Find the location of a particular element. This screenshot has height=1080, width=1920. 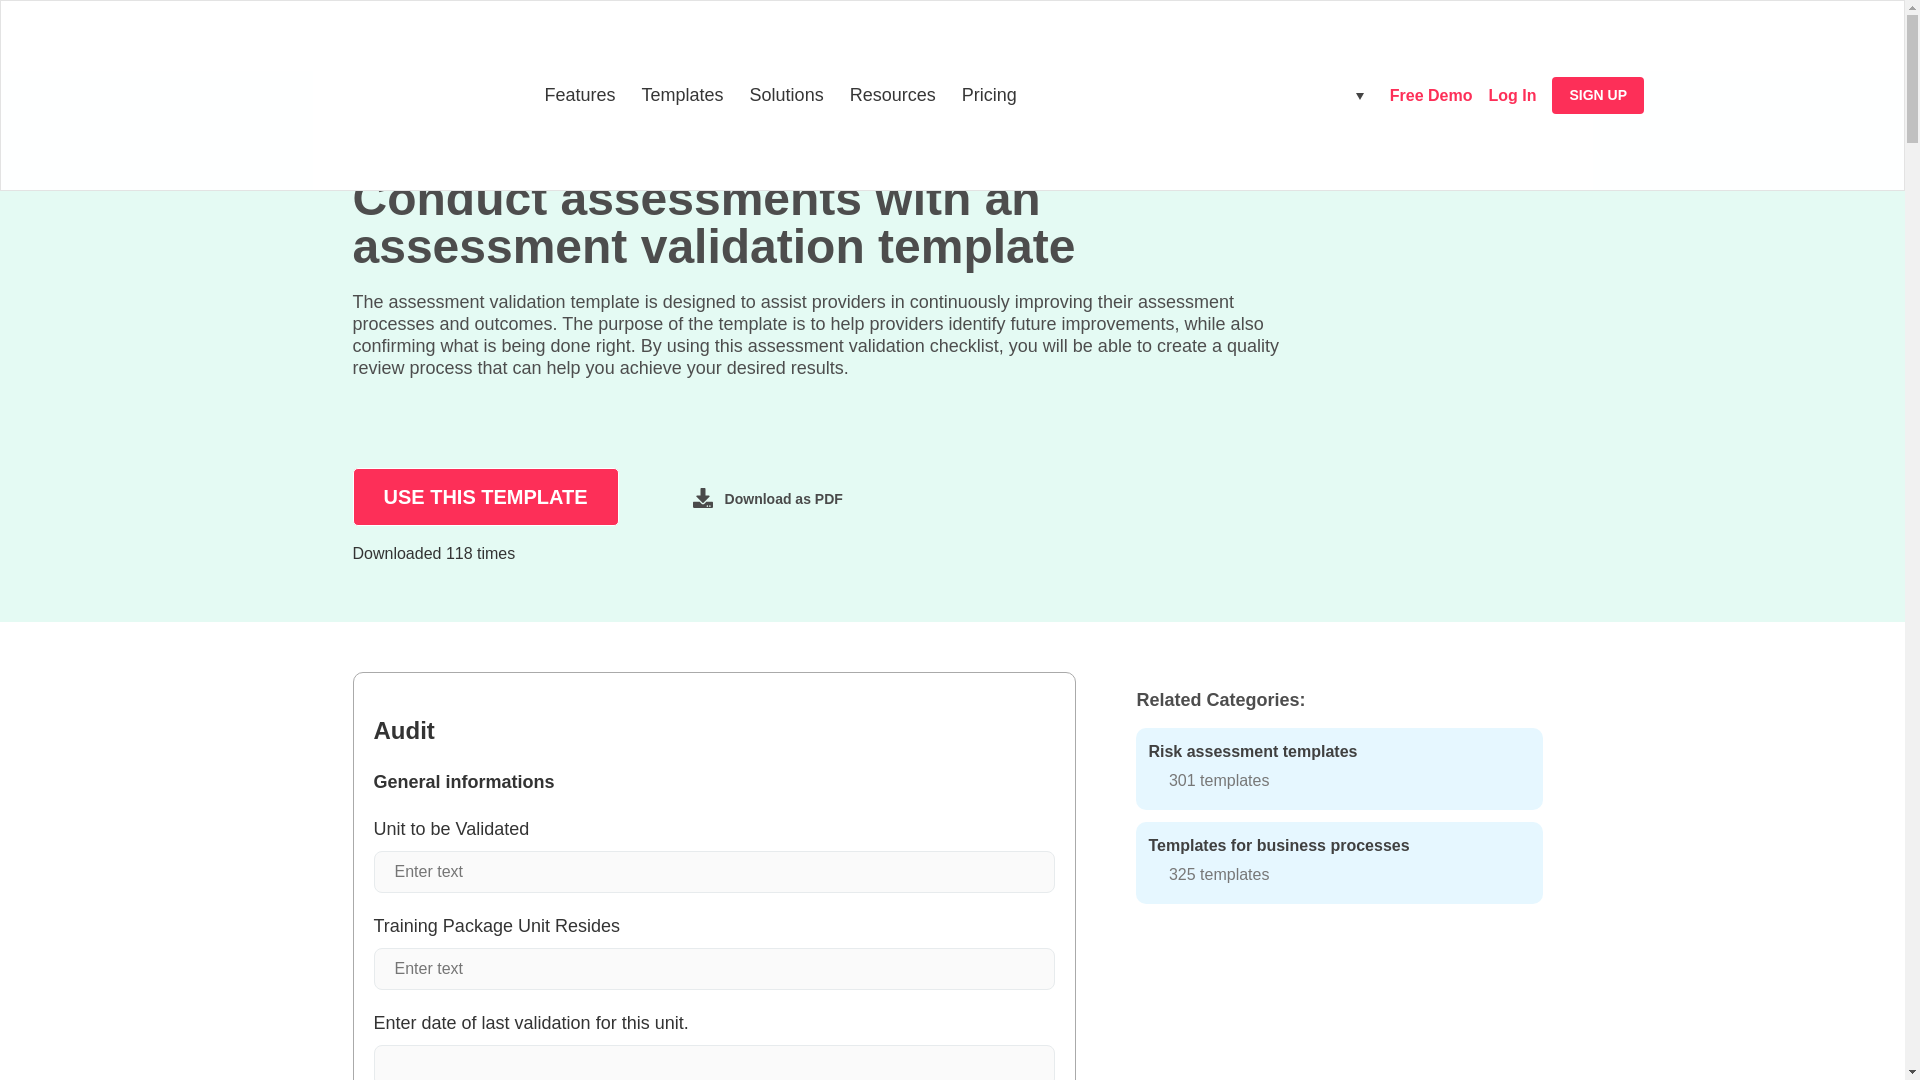

Risk assessment templates is located at coordinates (1338, 768).